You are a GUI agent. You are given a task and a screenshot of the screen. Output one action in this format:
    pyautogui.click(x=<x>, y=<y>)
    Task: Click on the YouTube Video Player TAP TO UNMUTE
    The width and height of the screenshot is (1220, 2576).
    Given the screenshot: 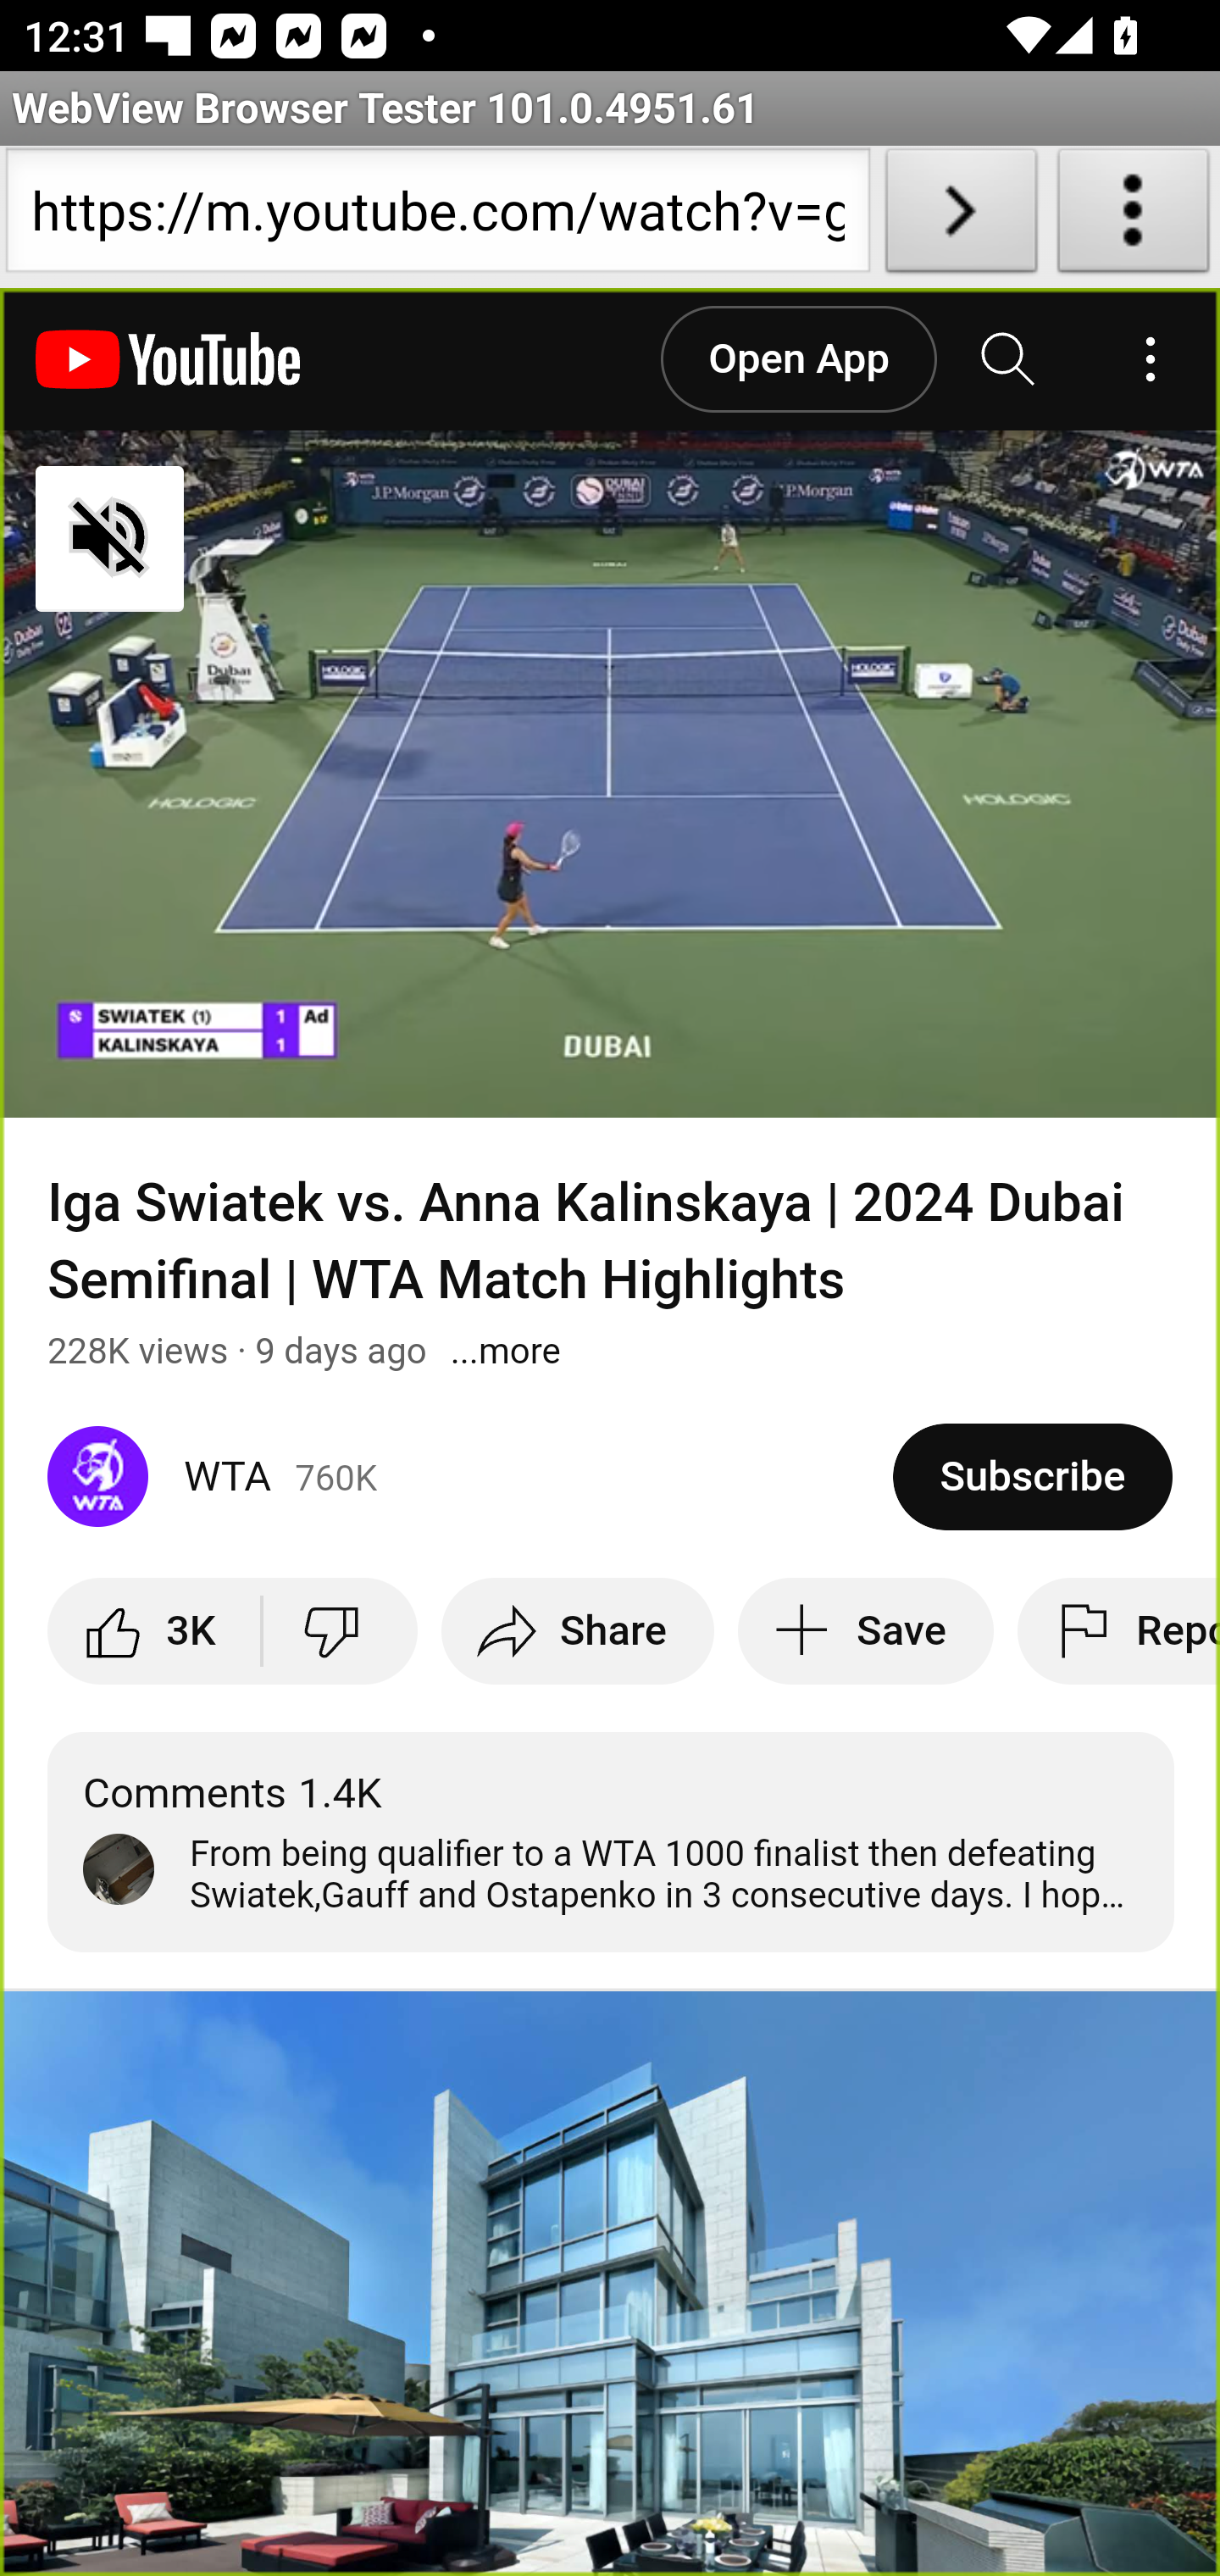 What is the action you would take?
    pyautogui.click(x=610, y=774)
    